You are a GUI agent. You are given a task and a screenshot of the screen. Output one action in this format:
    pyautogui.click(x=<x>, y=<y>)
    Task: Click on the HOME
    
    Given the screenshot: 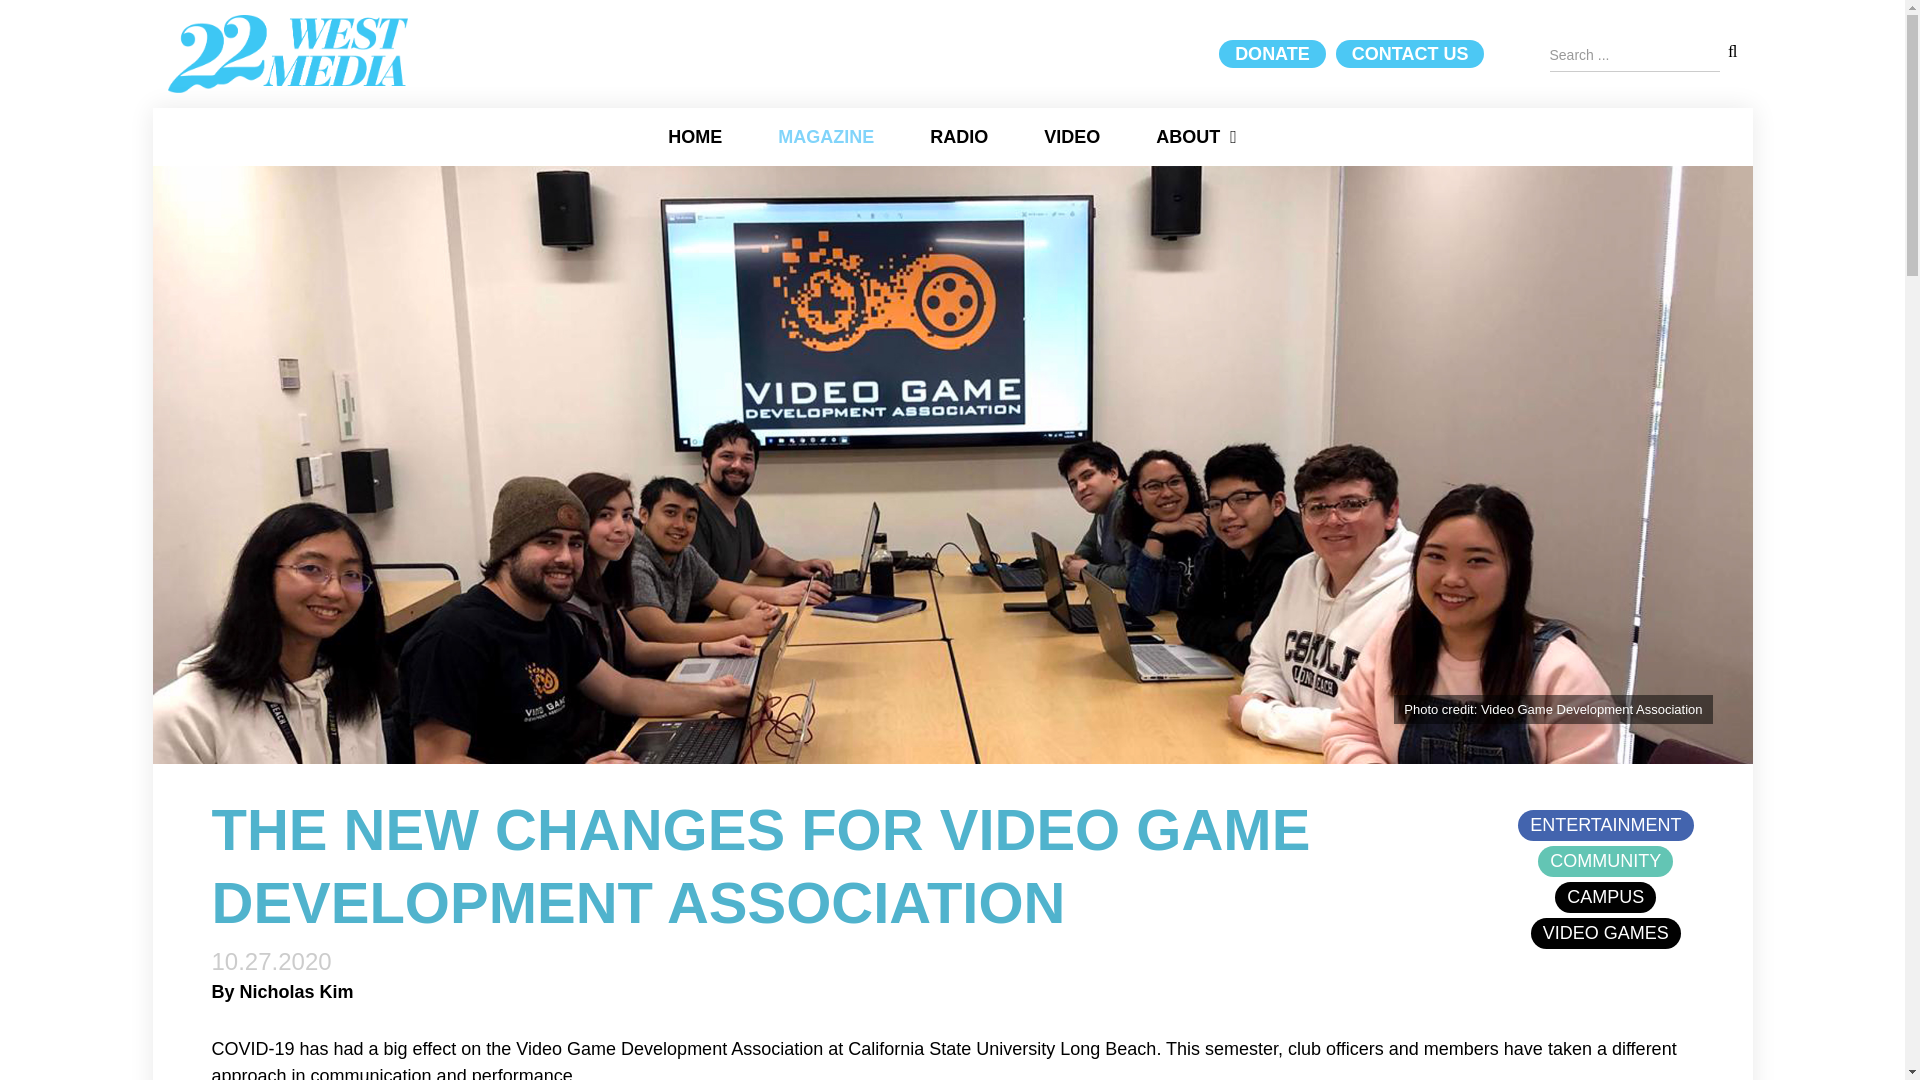 What is the action you would take?
    pyautogui.click(x=695, y=137)
    